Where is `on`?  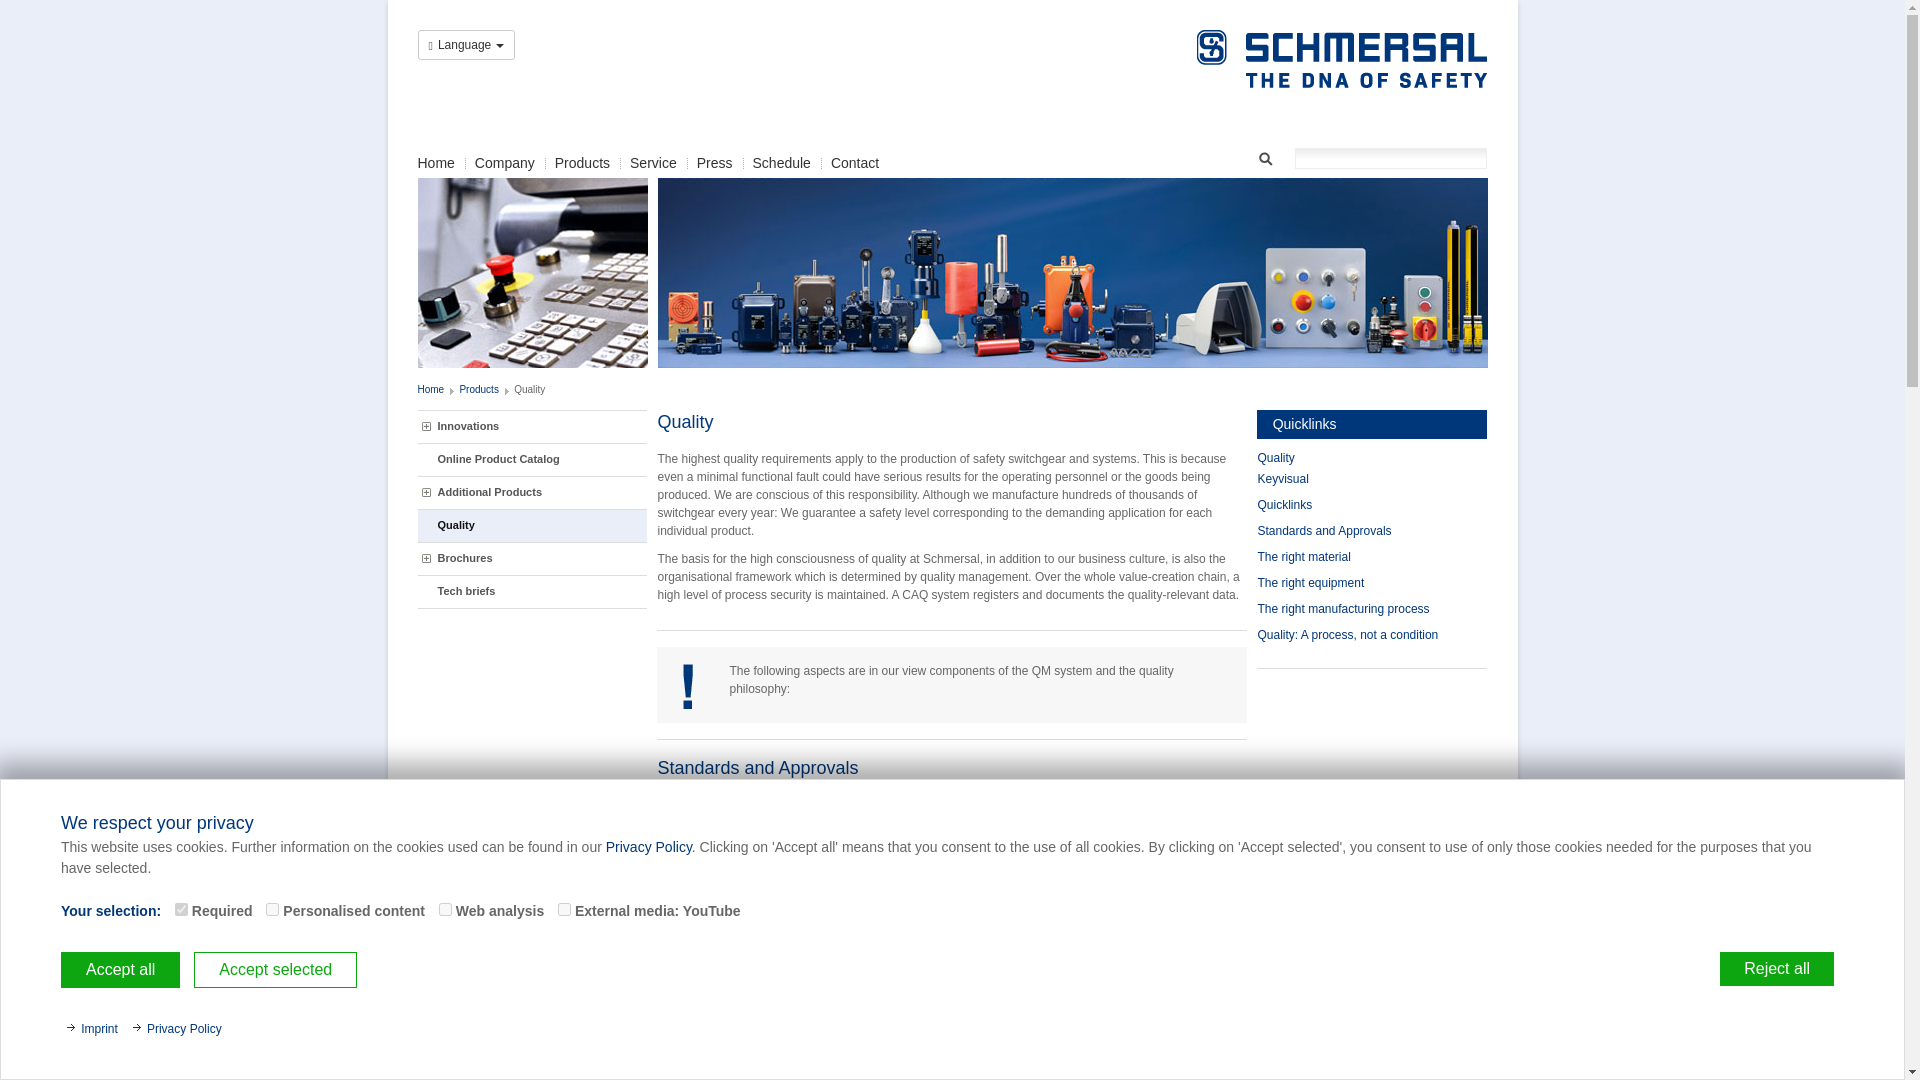
on is located at coordinates (564, 908).